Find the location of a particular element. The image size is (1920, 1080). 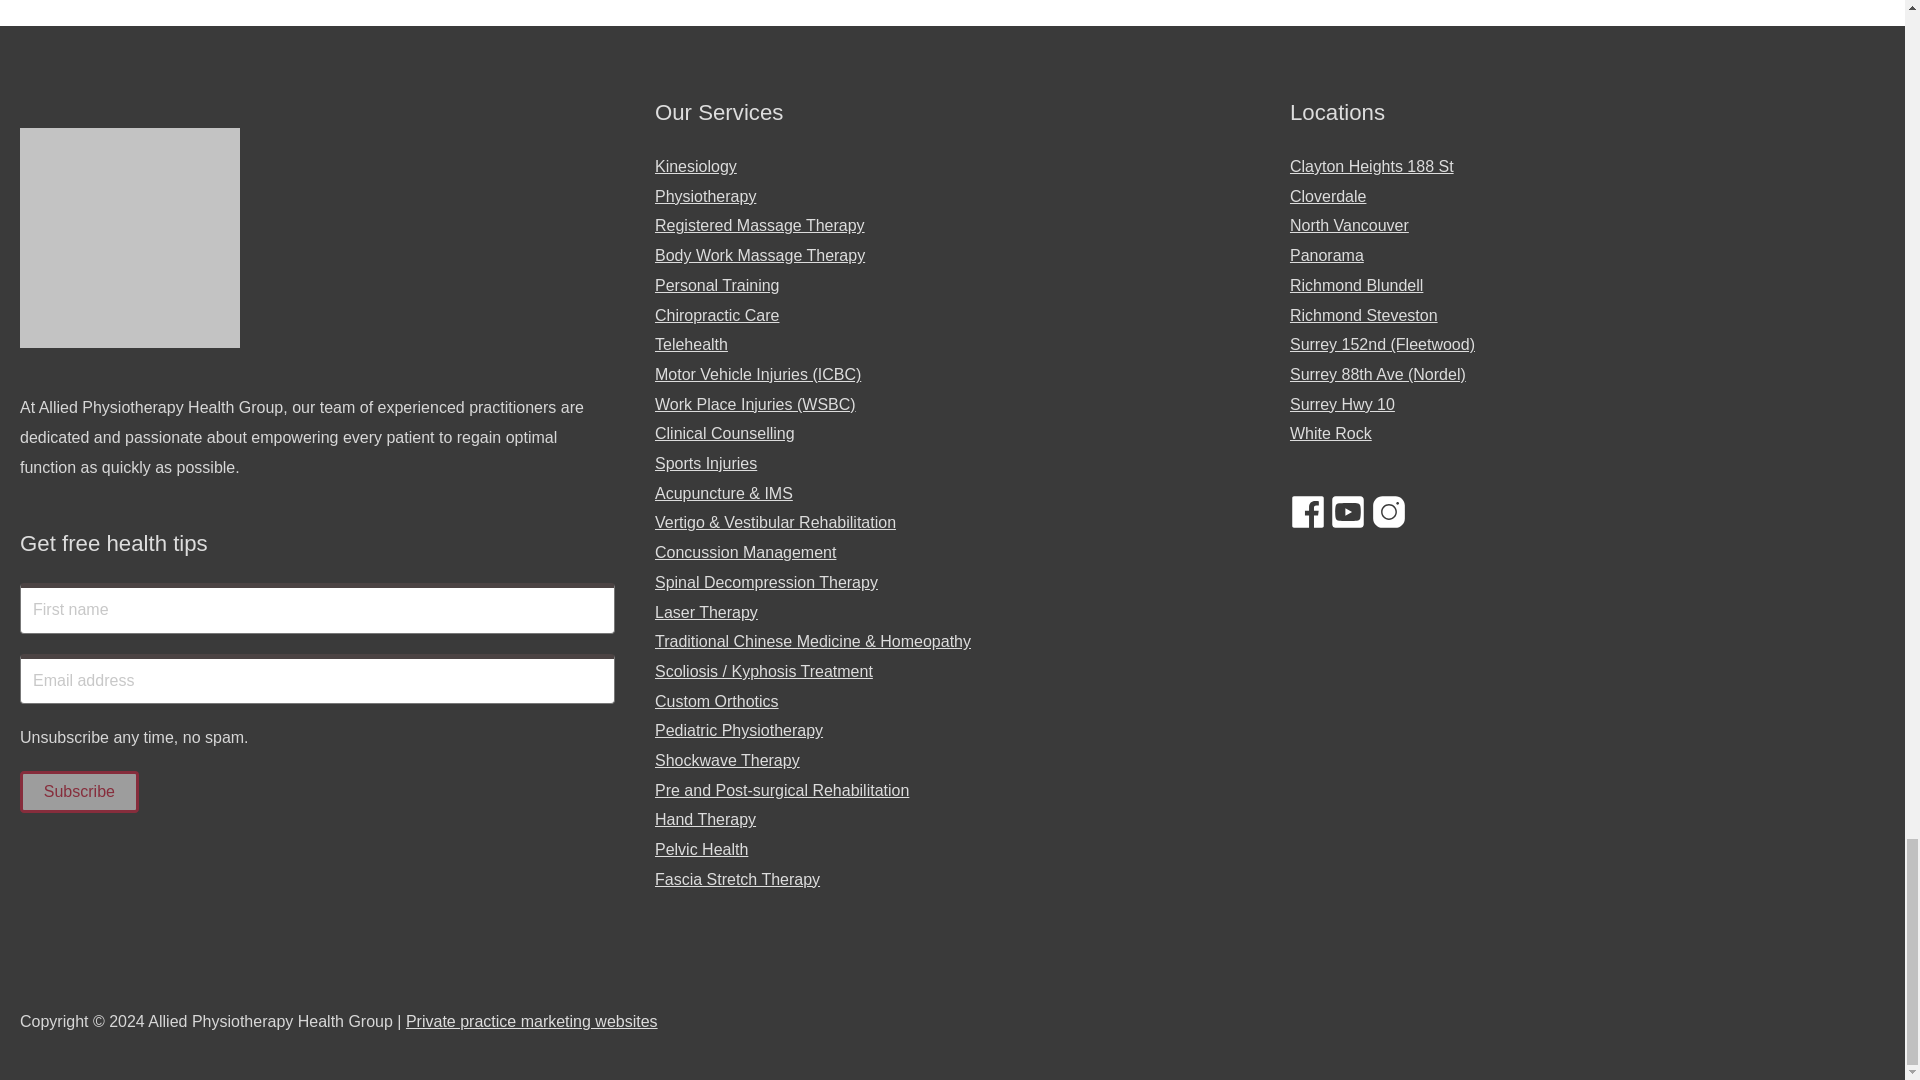

Spinal Decompression Therapy is located at coordinates (766, 582).